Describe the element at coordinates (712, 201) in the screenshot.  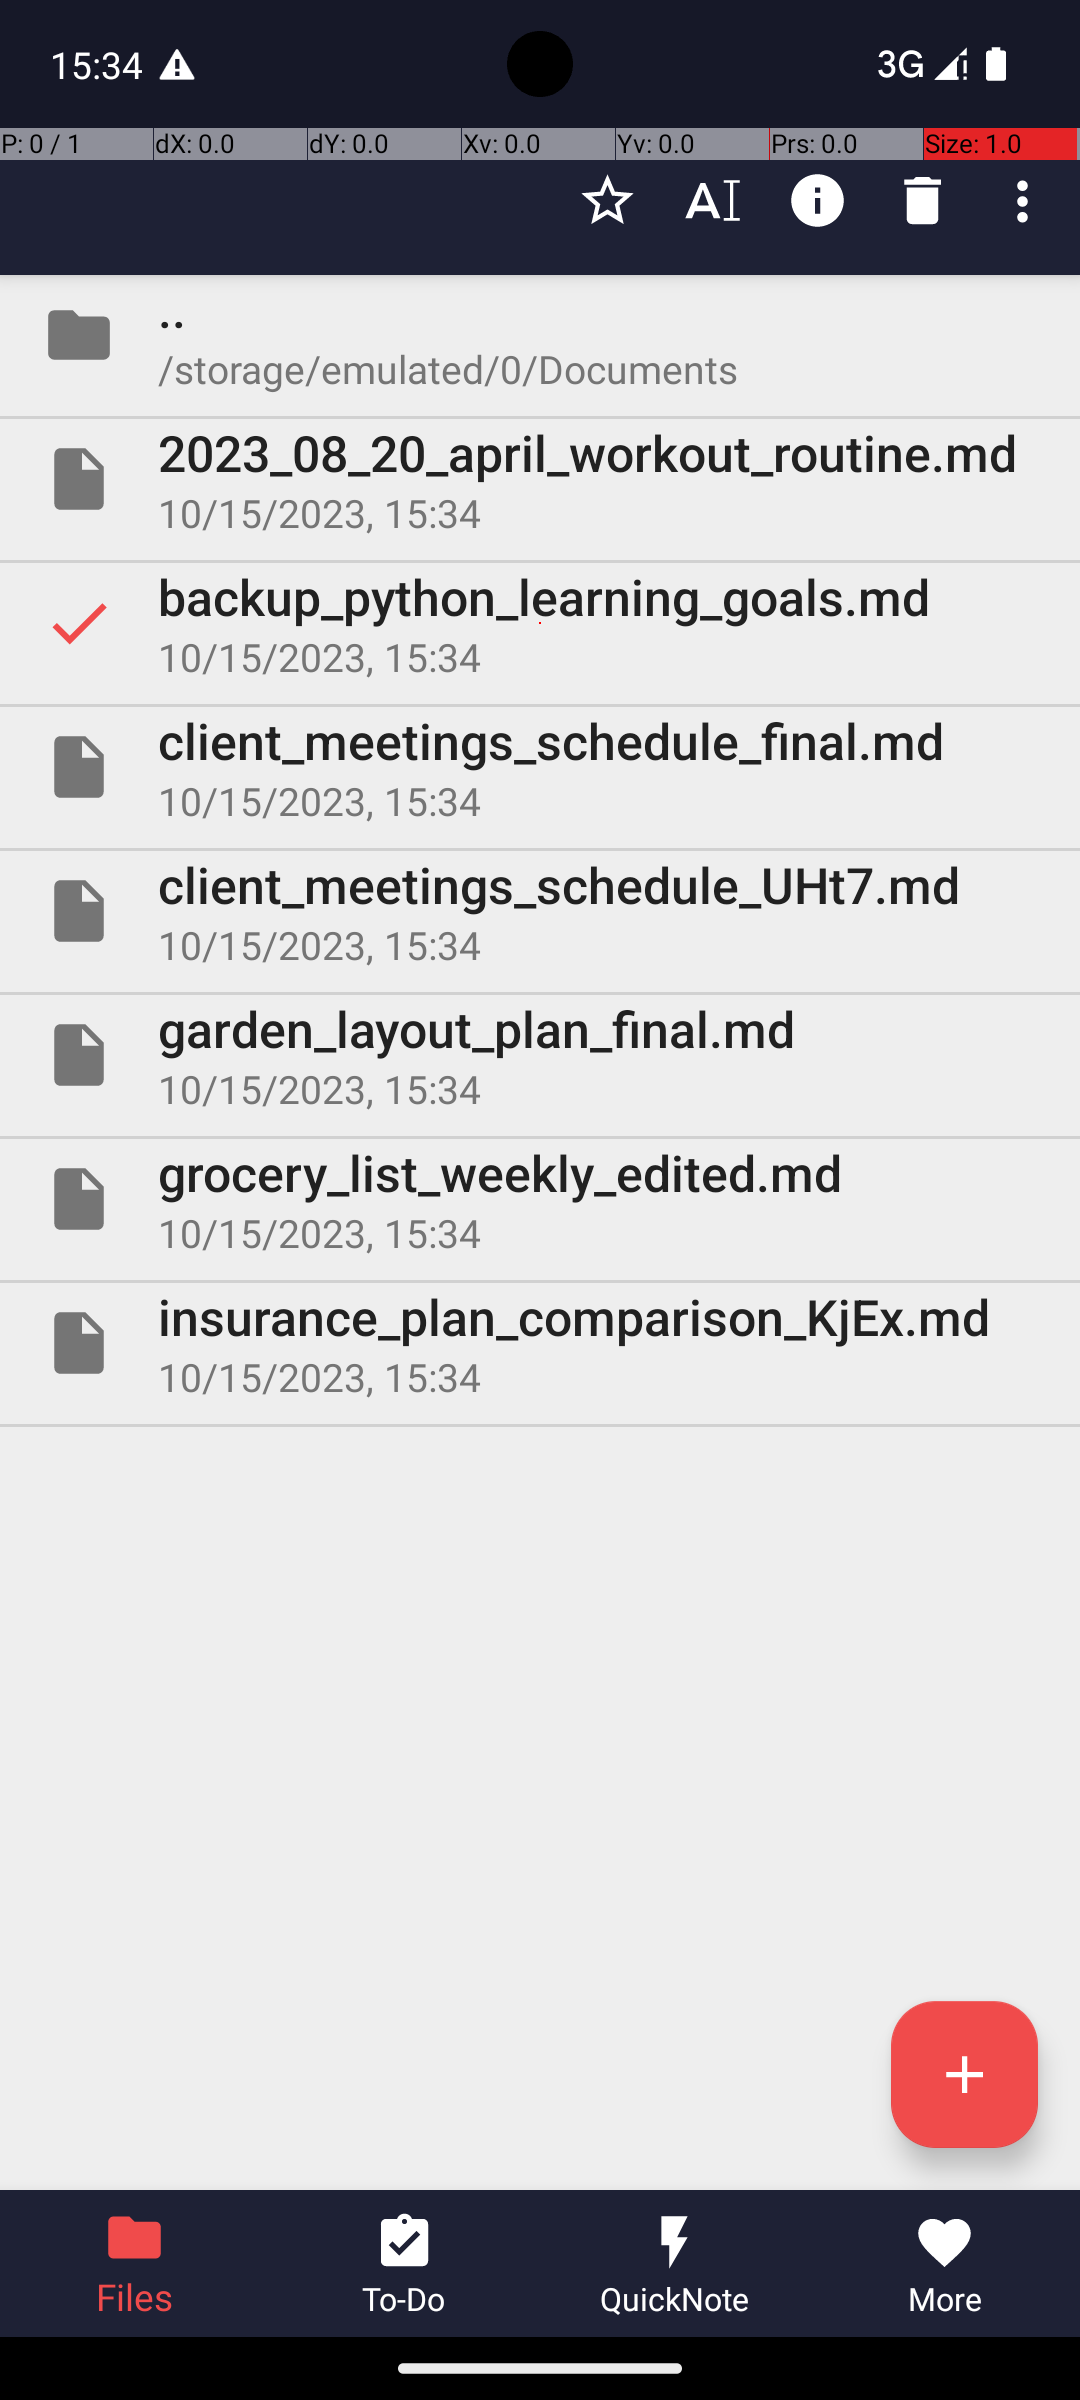
I see `Rename` at that location.